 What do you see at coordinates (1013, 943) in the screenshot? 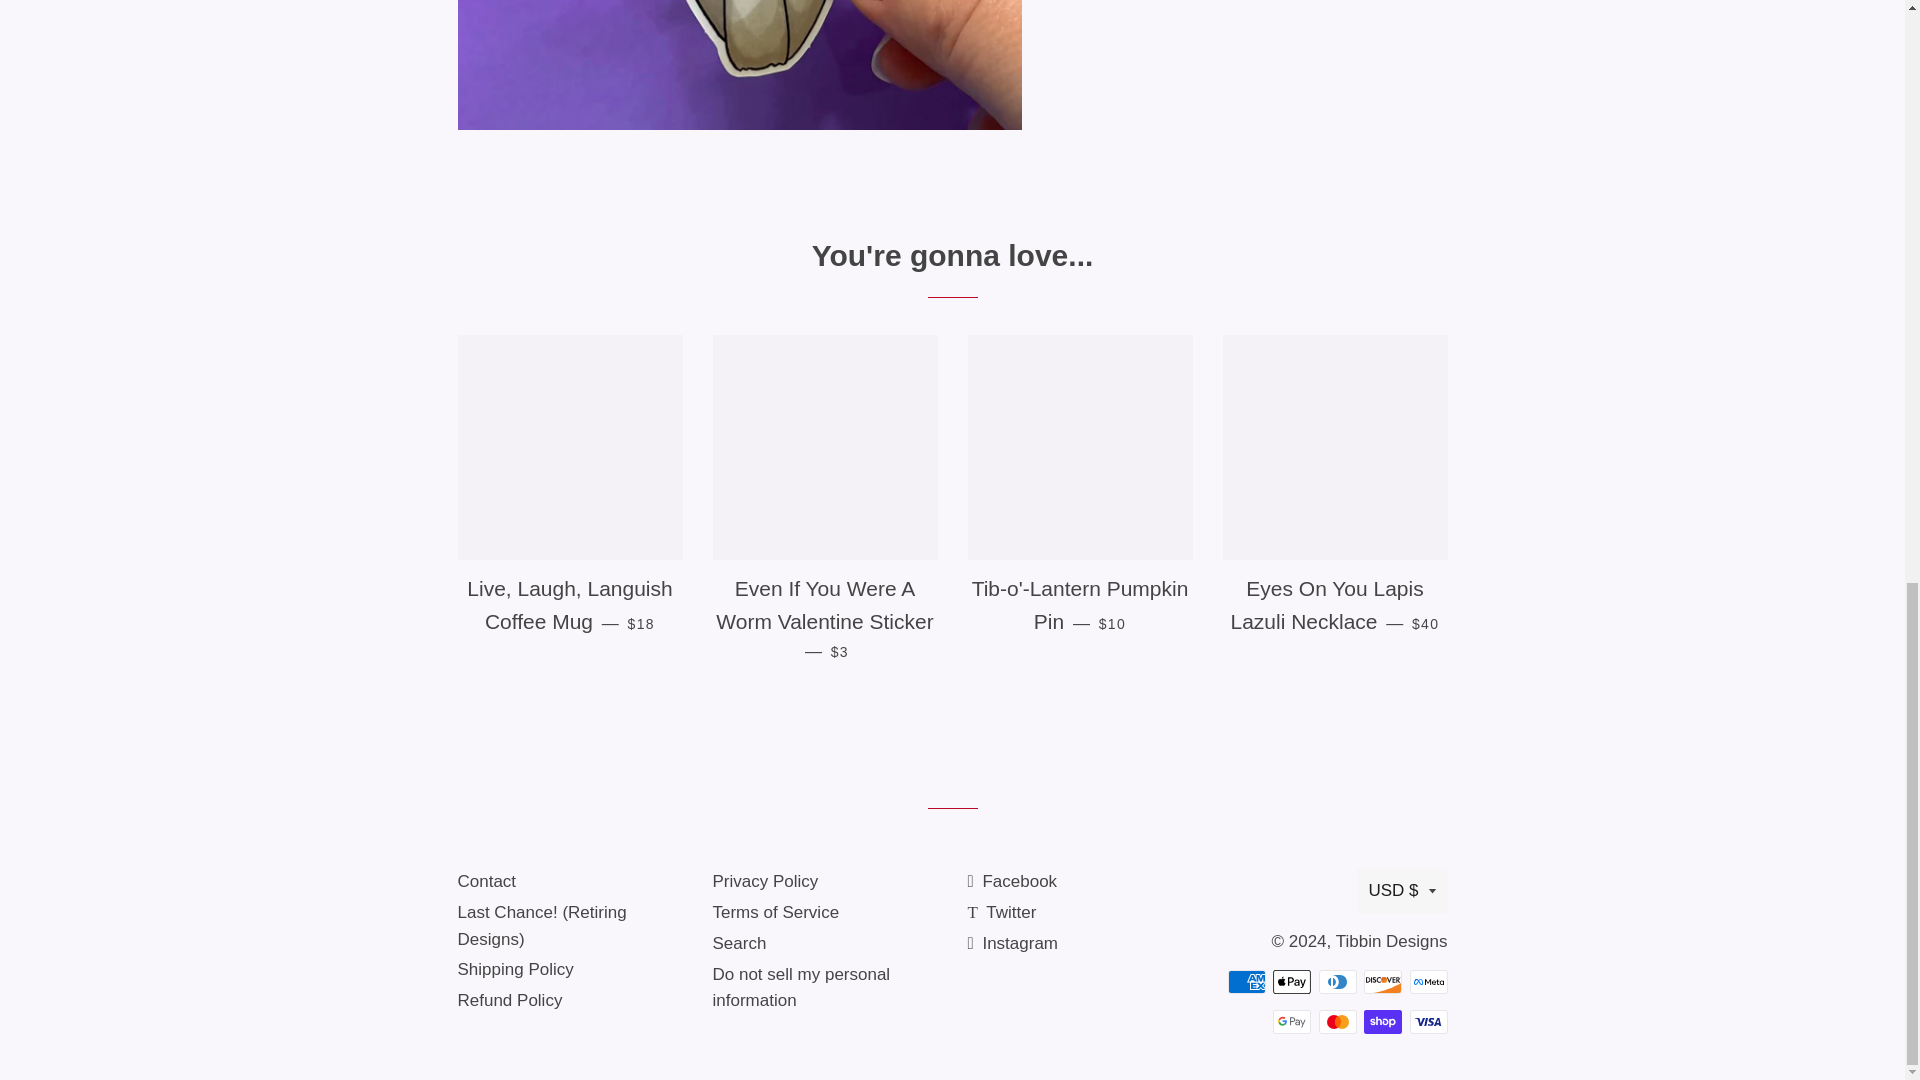
I see `Tibbin Designs on Instagram` at bounding box center [1013, 943].